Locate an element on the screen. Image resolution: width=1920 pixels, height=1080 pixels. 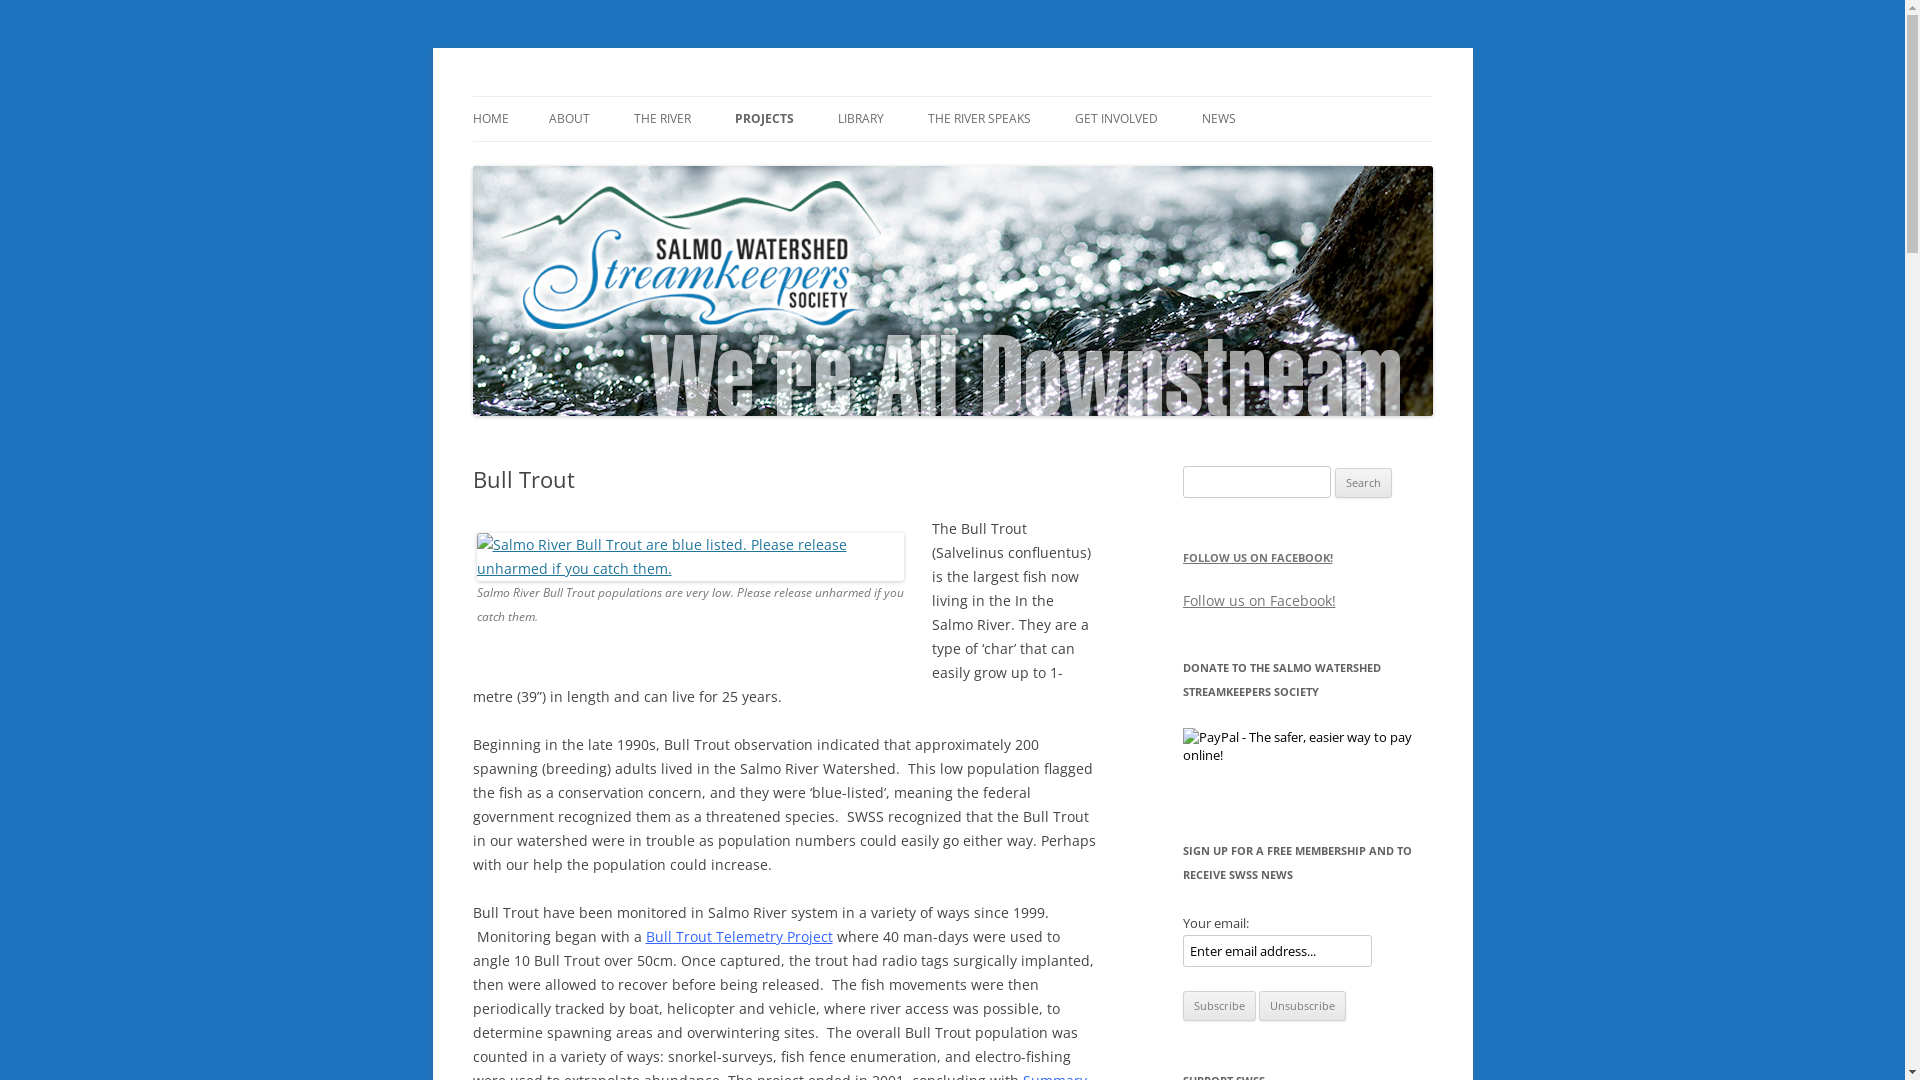
OUTREACH is located at coordinates (938, 162).